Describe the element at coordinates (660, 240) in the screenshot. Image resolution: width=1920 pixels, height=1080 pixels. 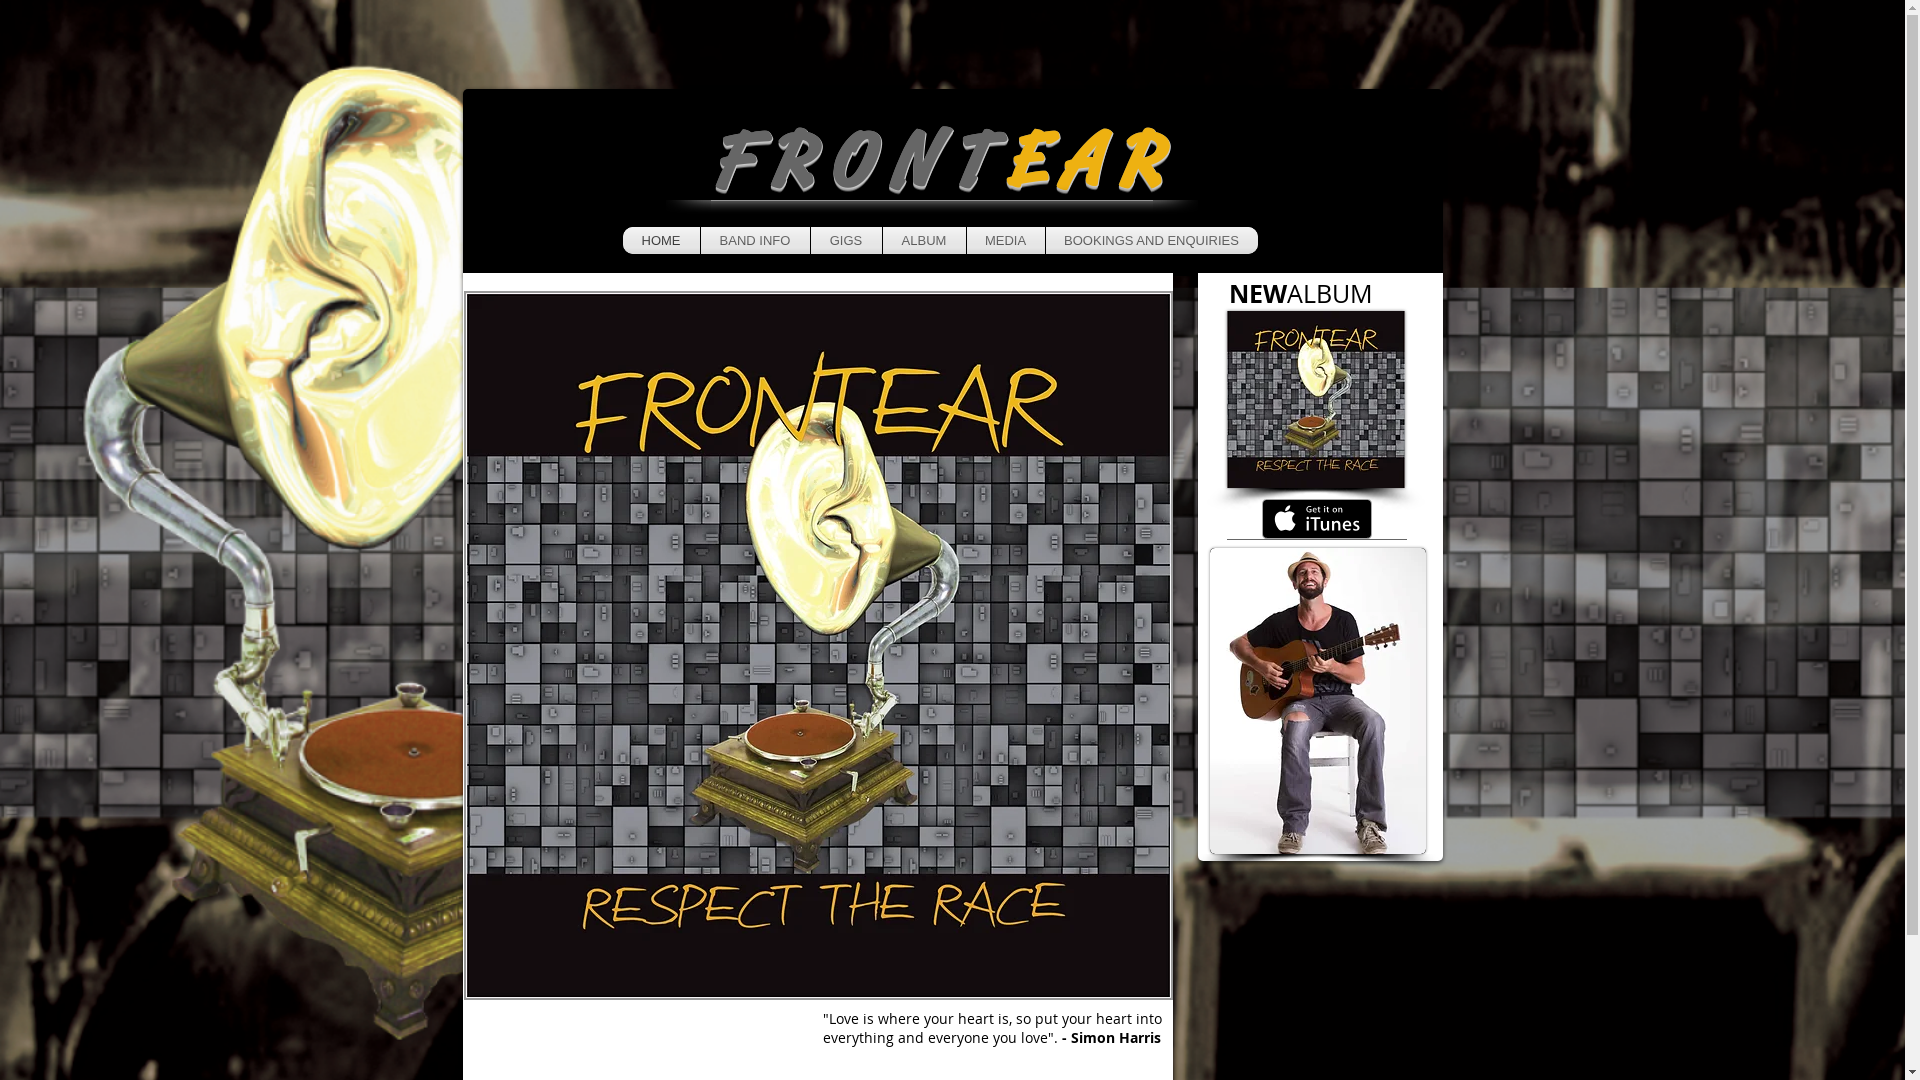
I see `HOME` at that location.